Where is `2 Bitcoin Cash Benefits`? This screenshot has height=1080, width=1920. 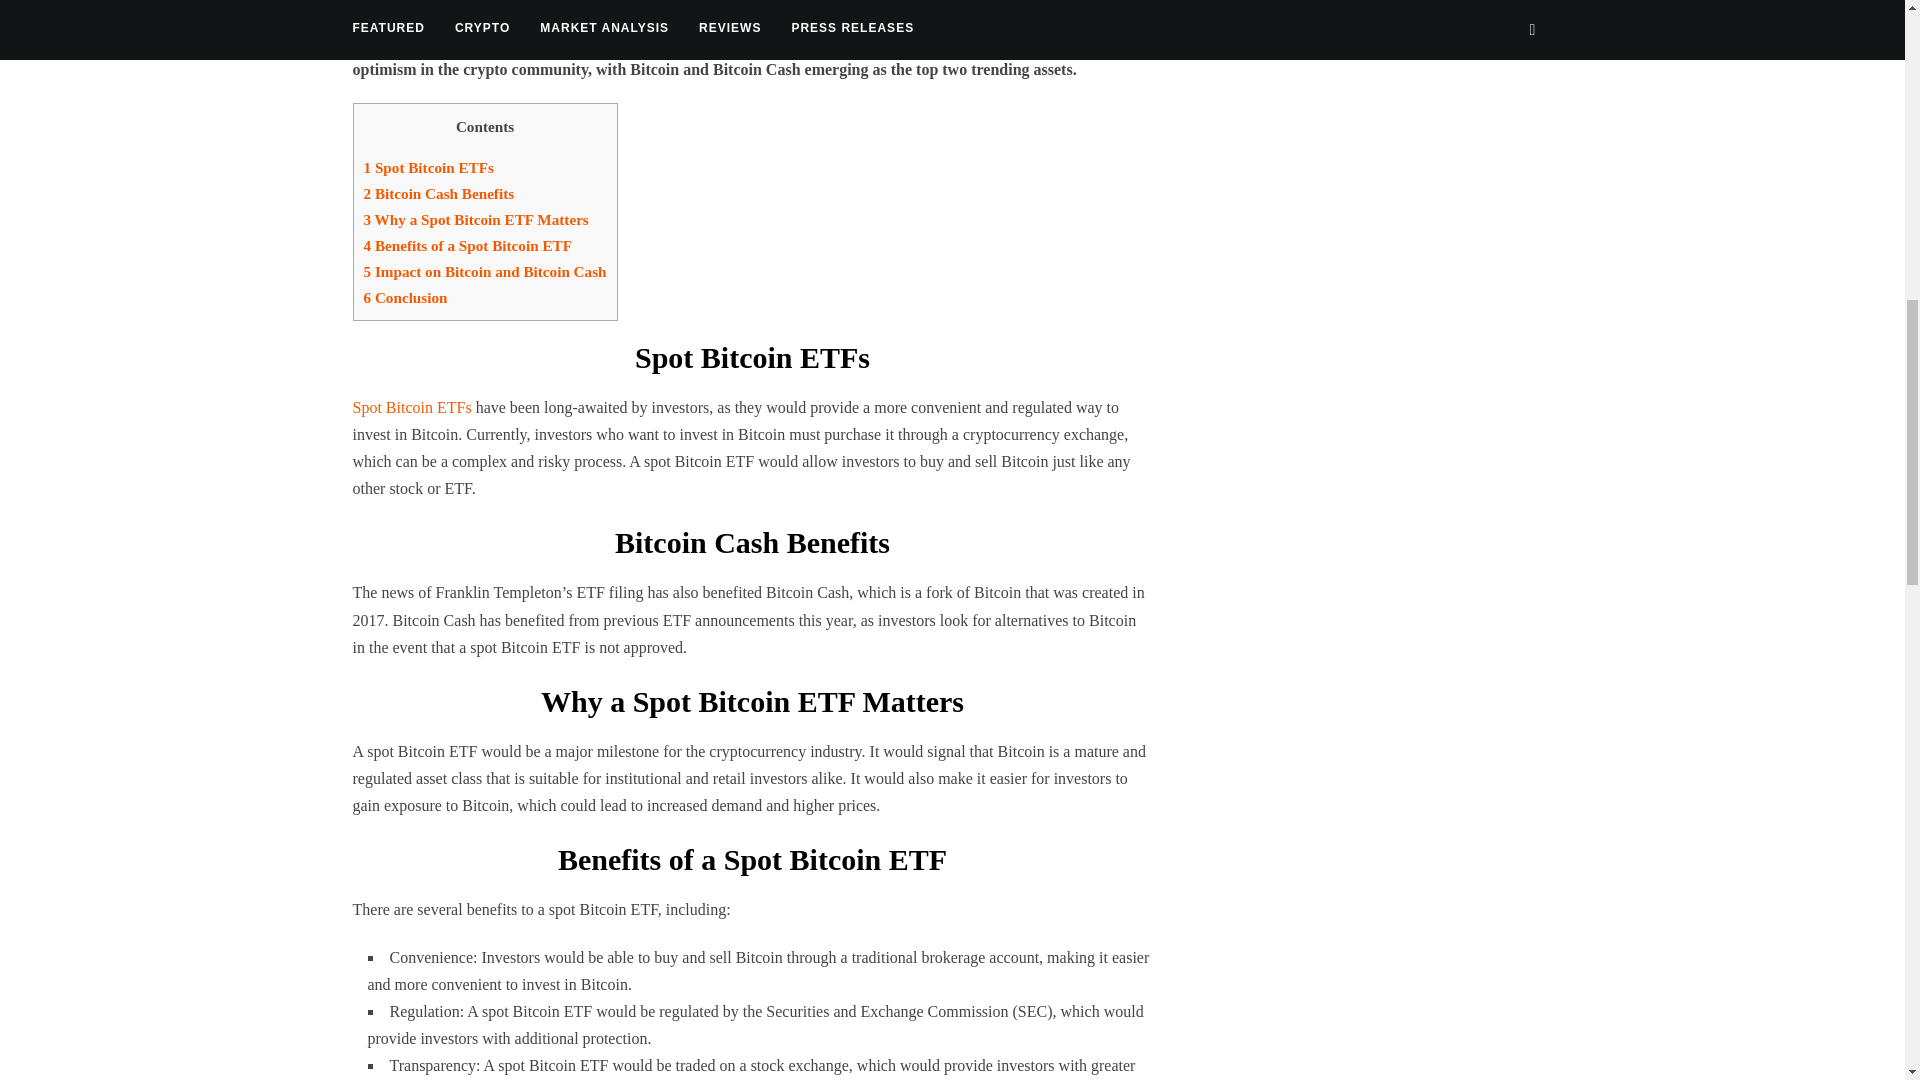
2 Bitcoin Cash Benefits is located at coordinates (439, 192).